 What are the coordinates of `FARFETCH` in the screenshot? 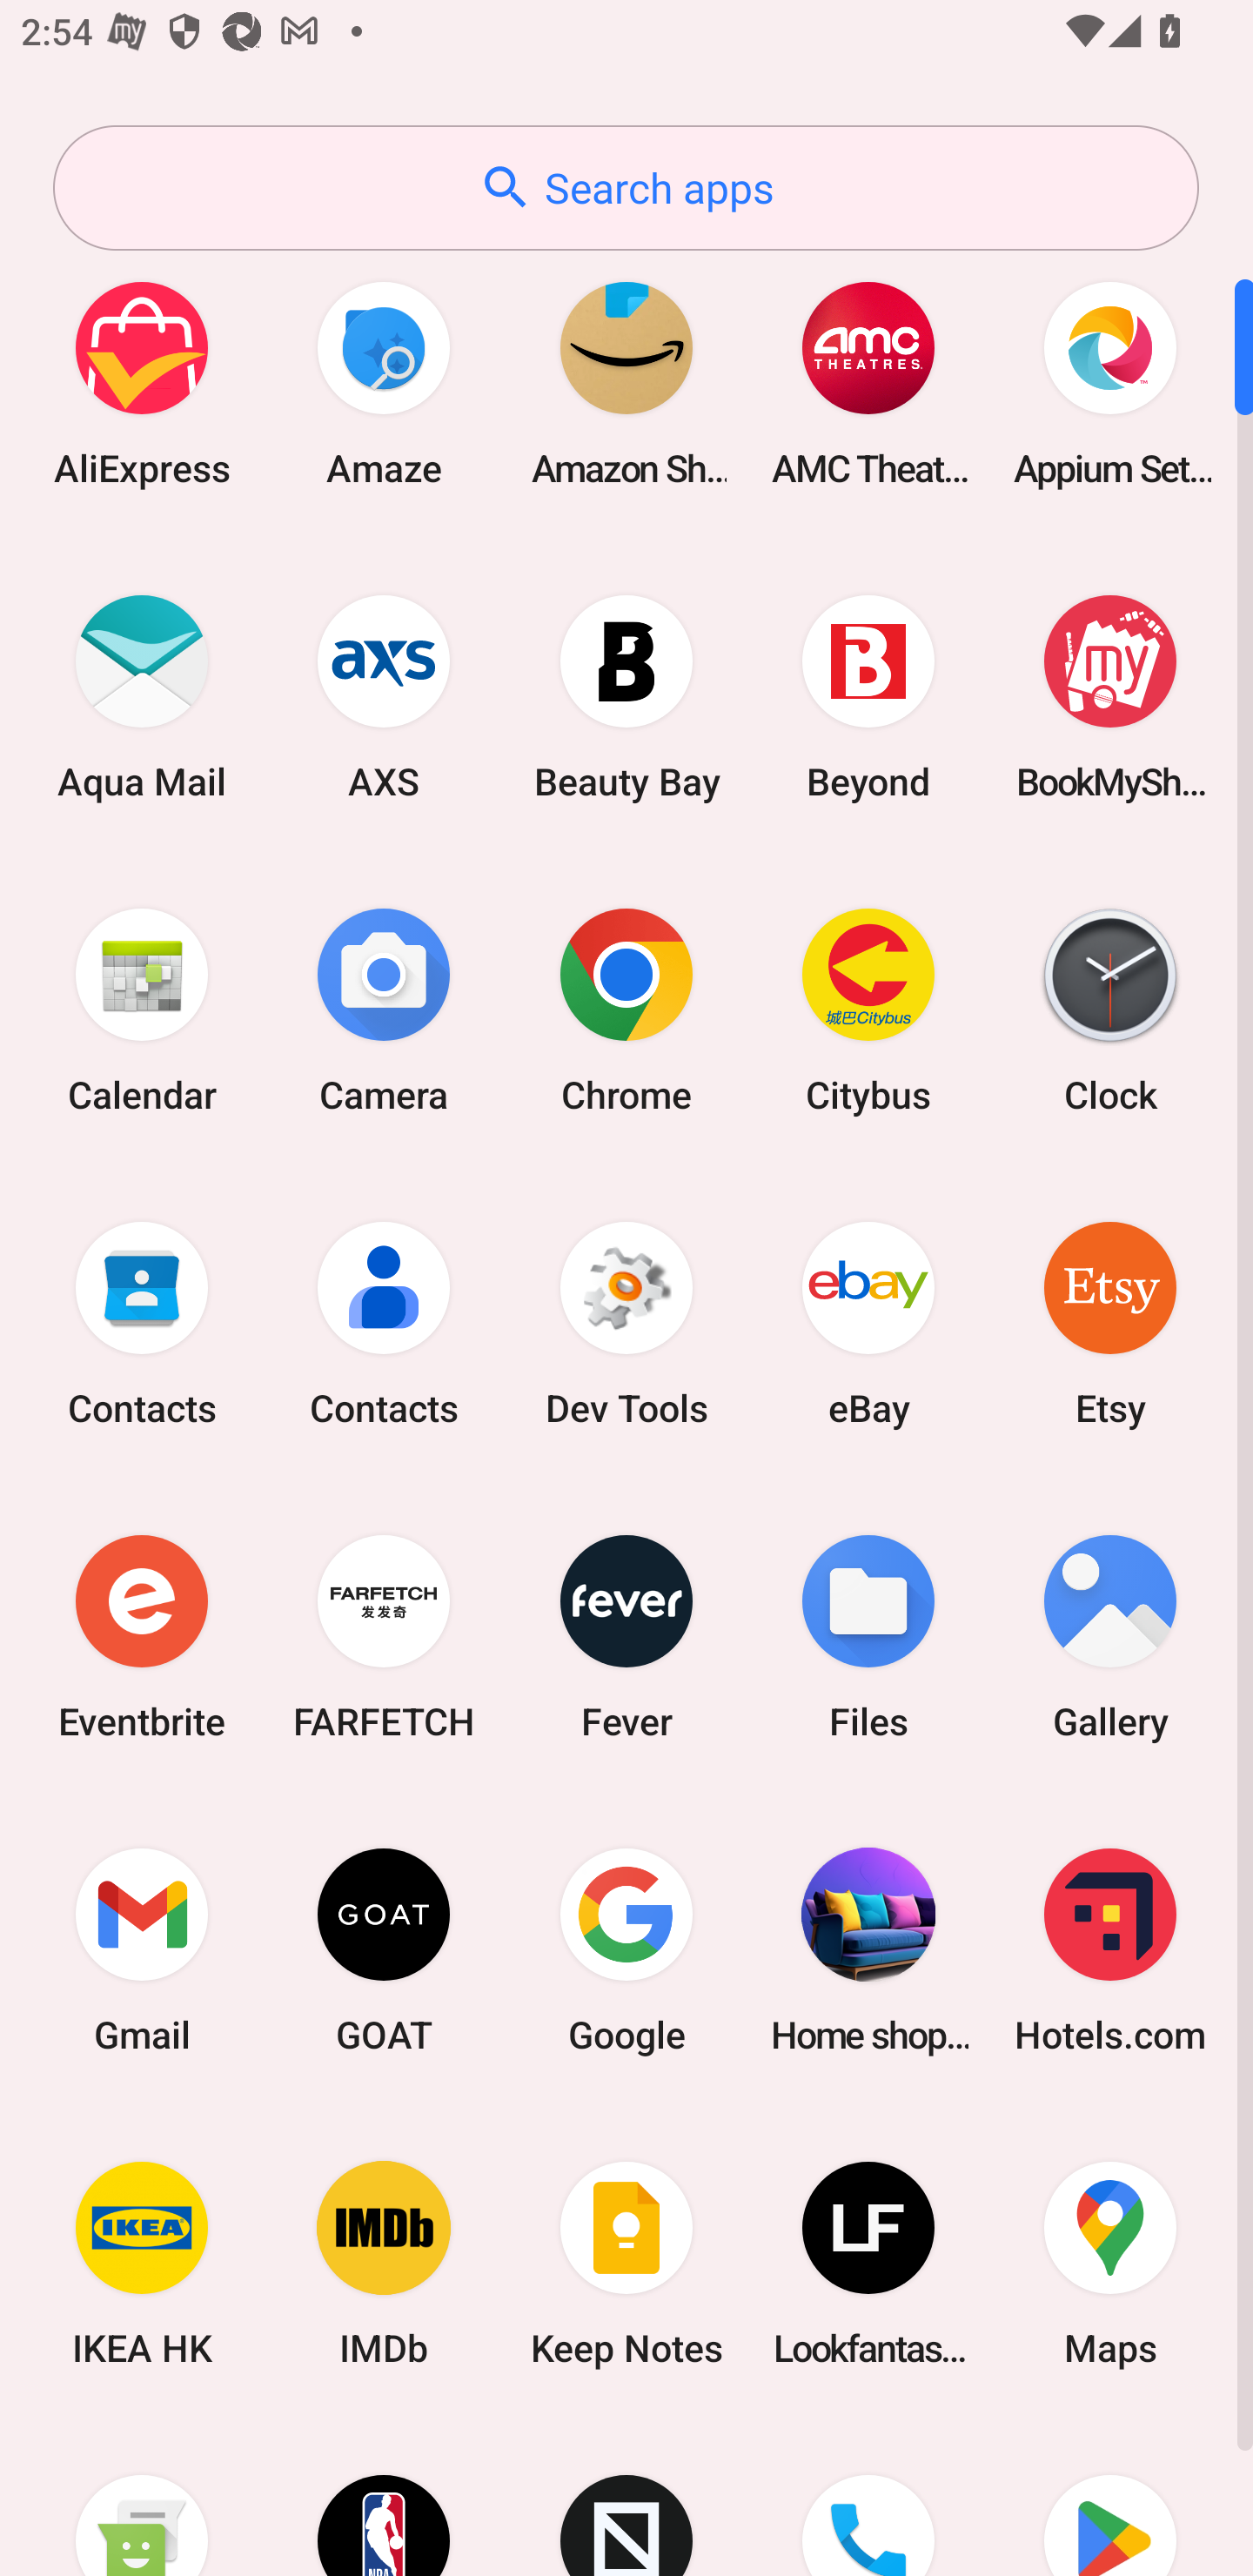 It's located at (384, 1636).